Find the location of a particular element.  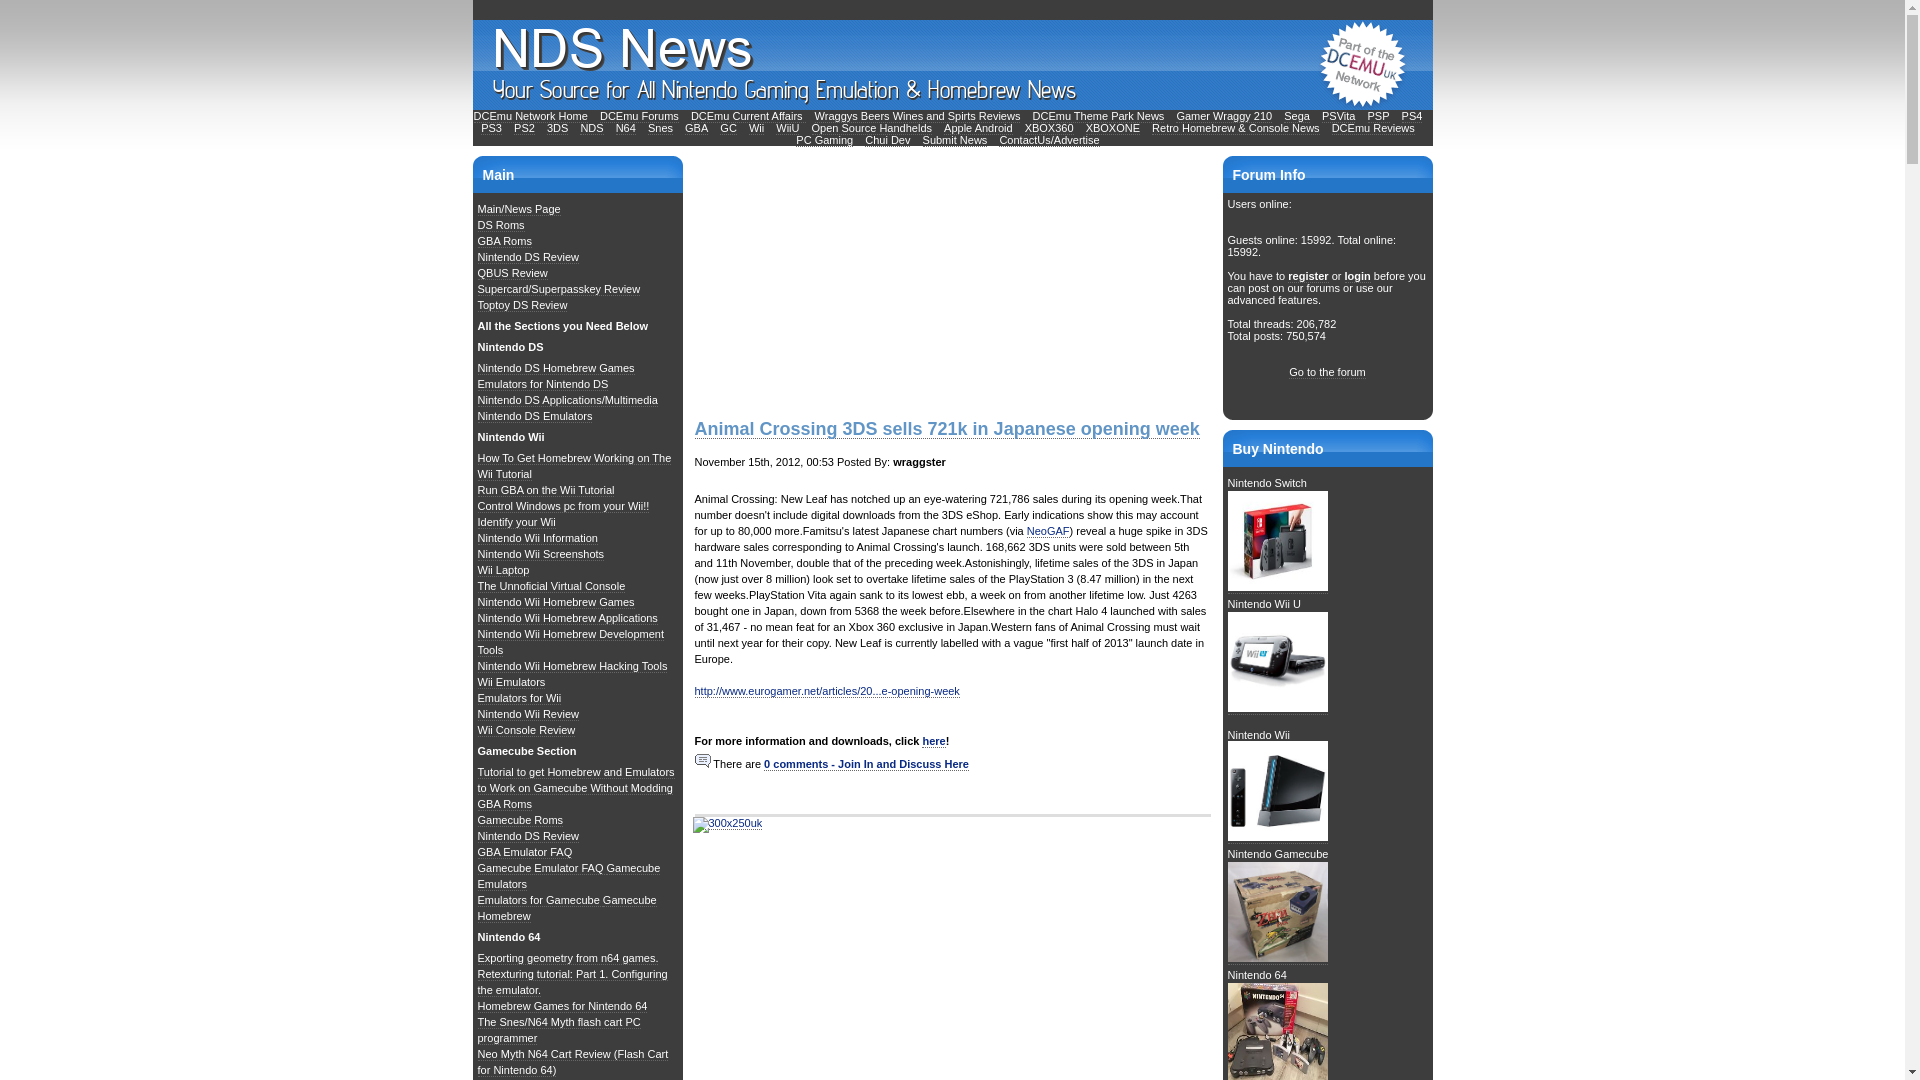

Sega is located at coordinates (1296, 116).